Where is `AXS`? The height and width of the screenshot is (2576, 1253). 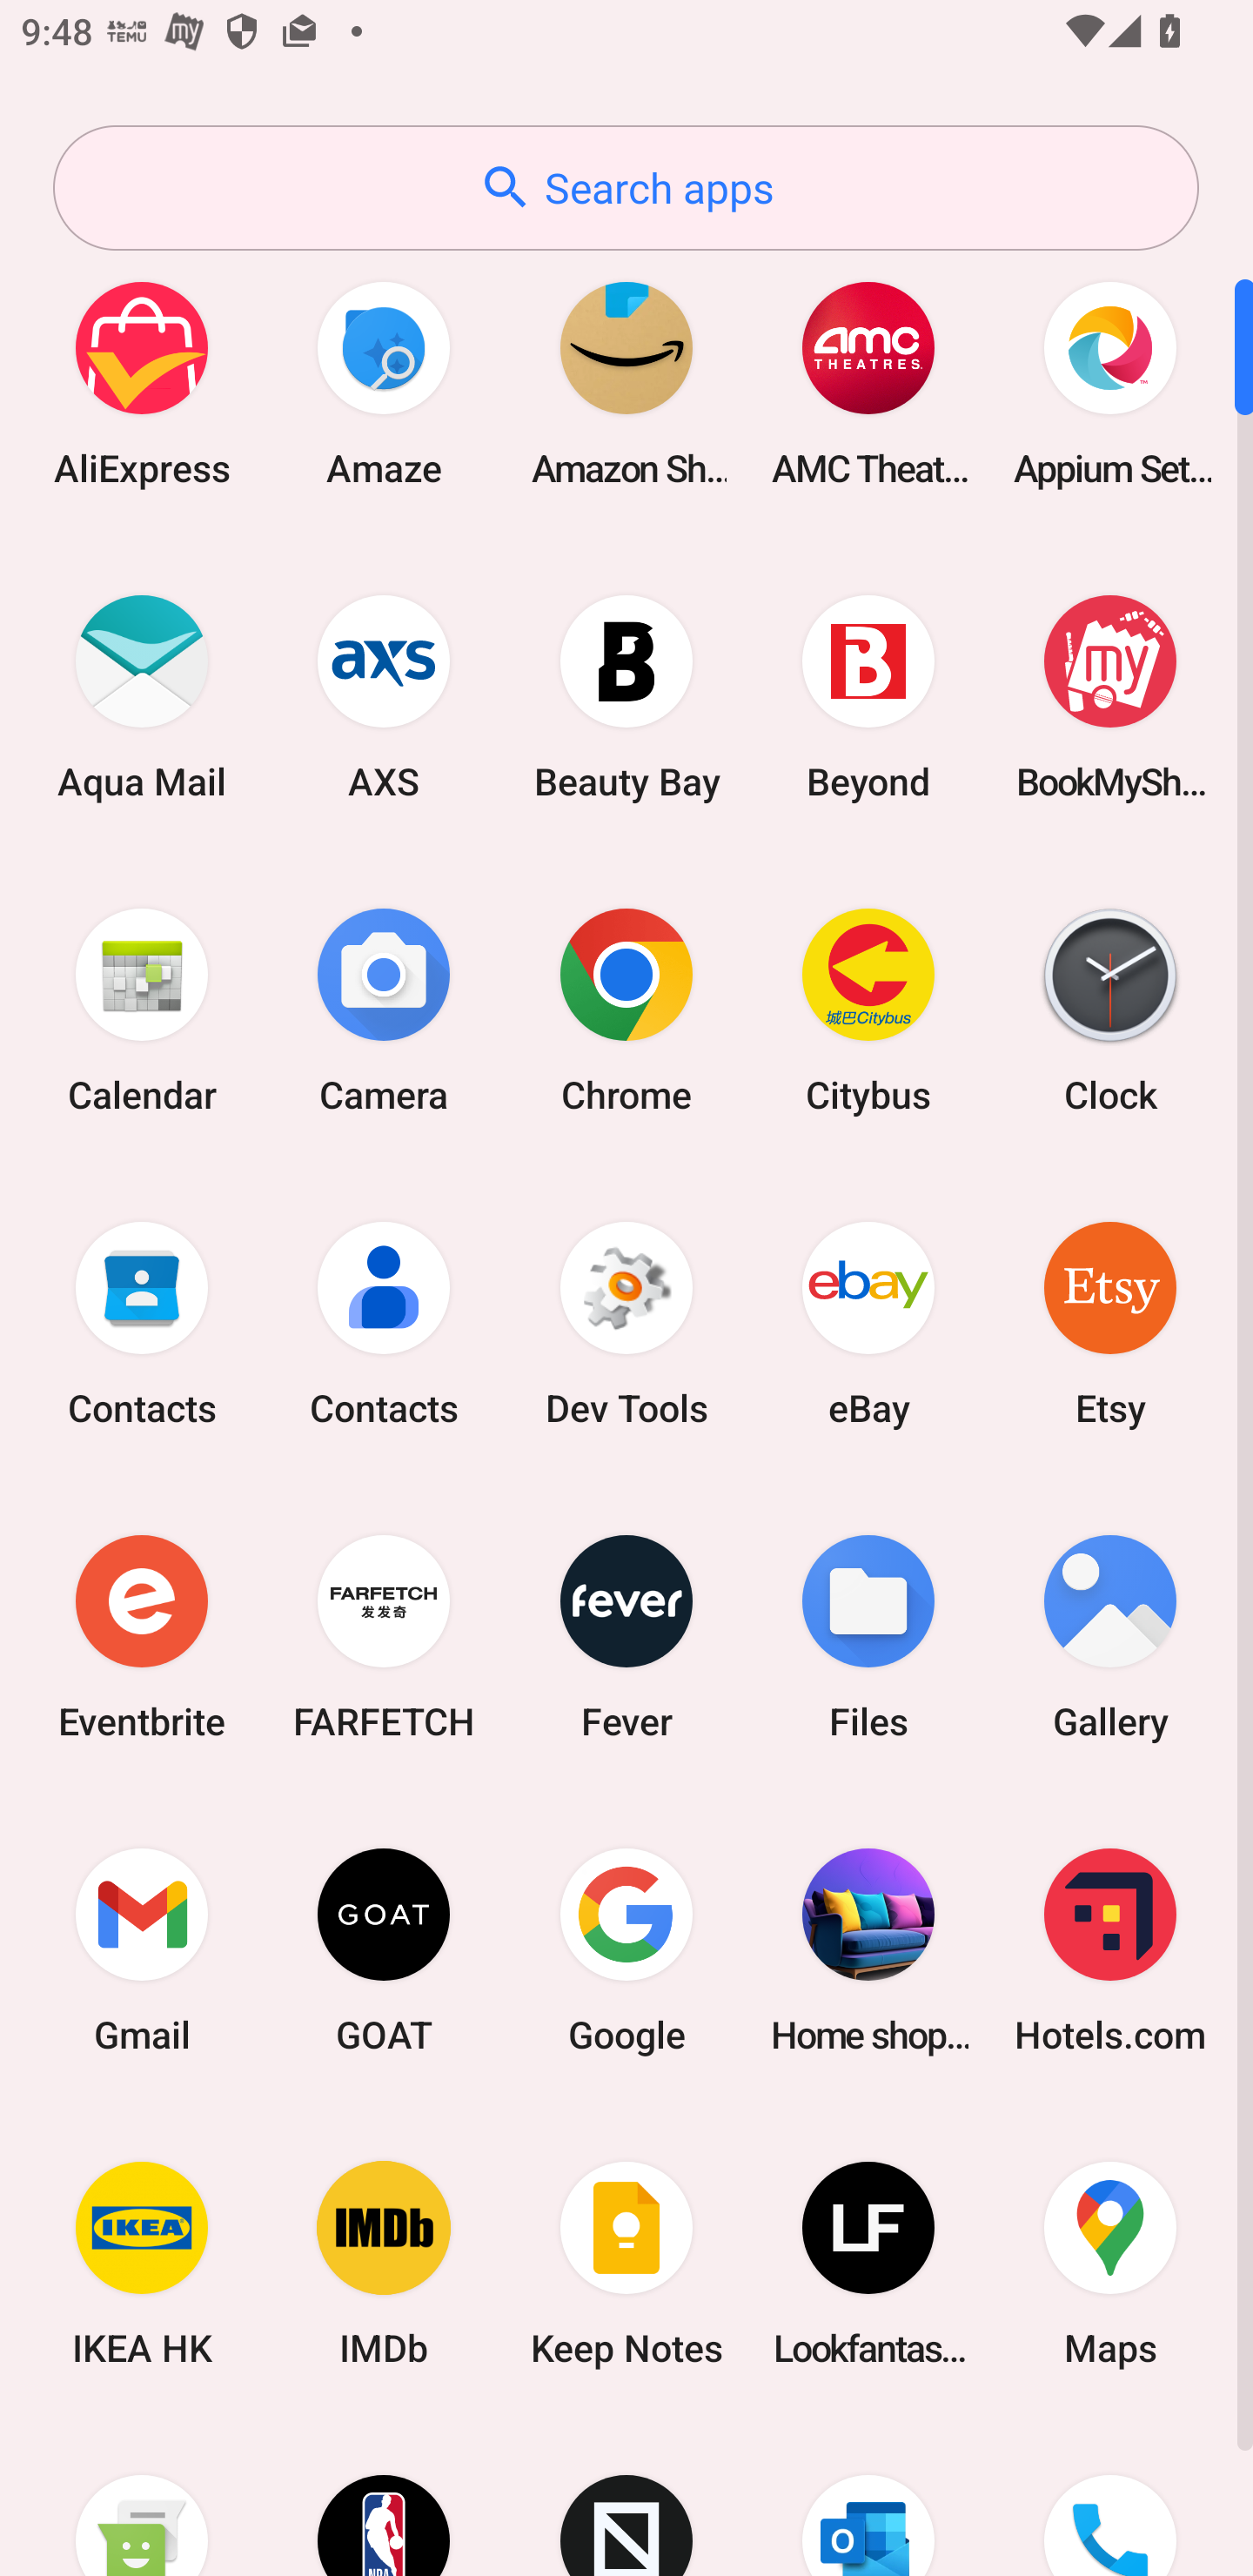 AXS is located at coordinates (384, 696).